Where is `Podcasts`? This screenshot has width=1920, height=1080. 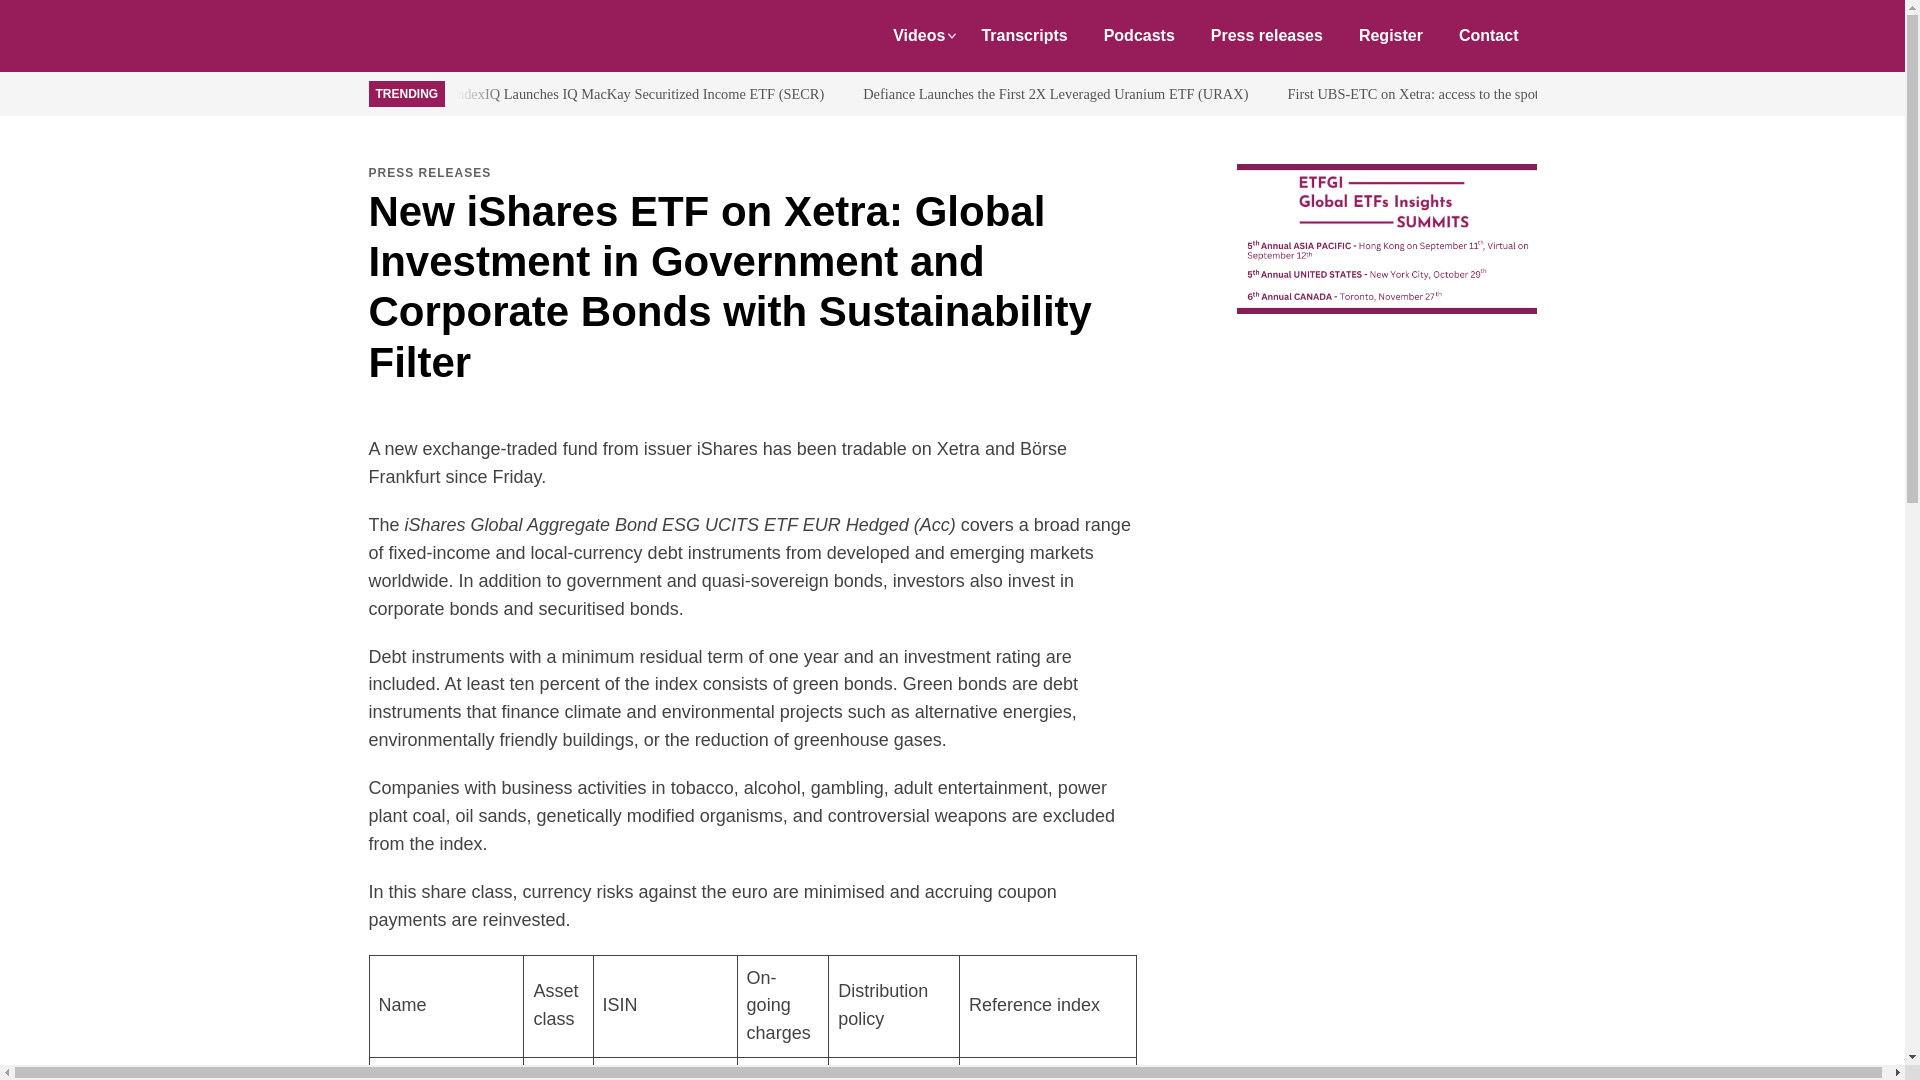 Podcasts is located at coordinates (1139, 36).